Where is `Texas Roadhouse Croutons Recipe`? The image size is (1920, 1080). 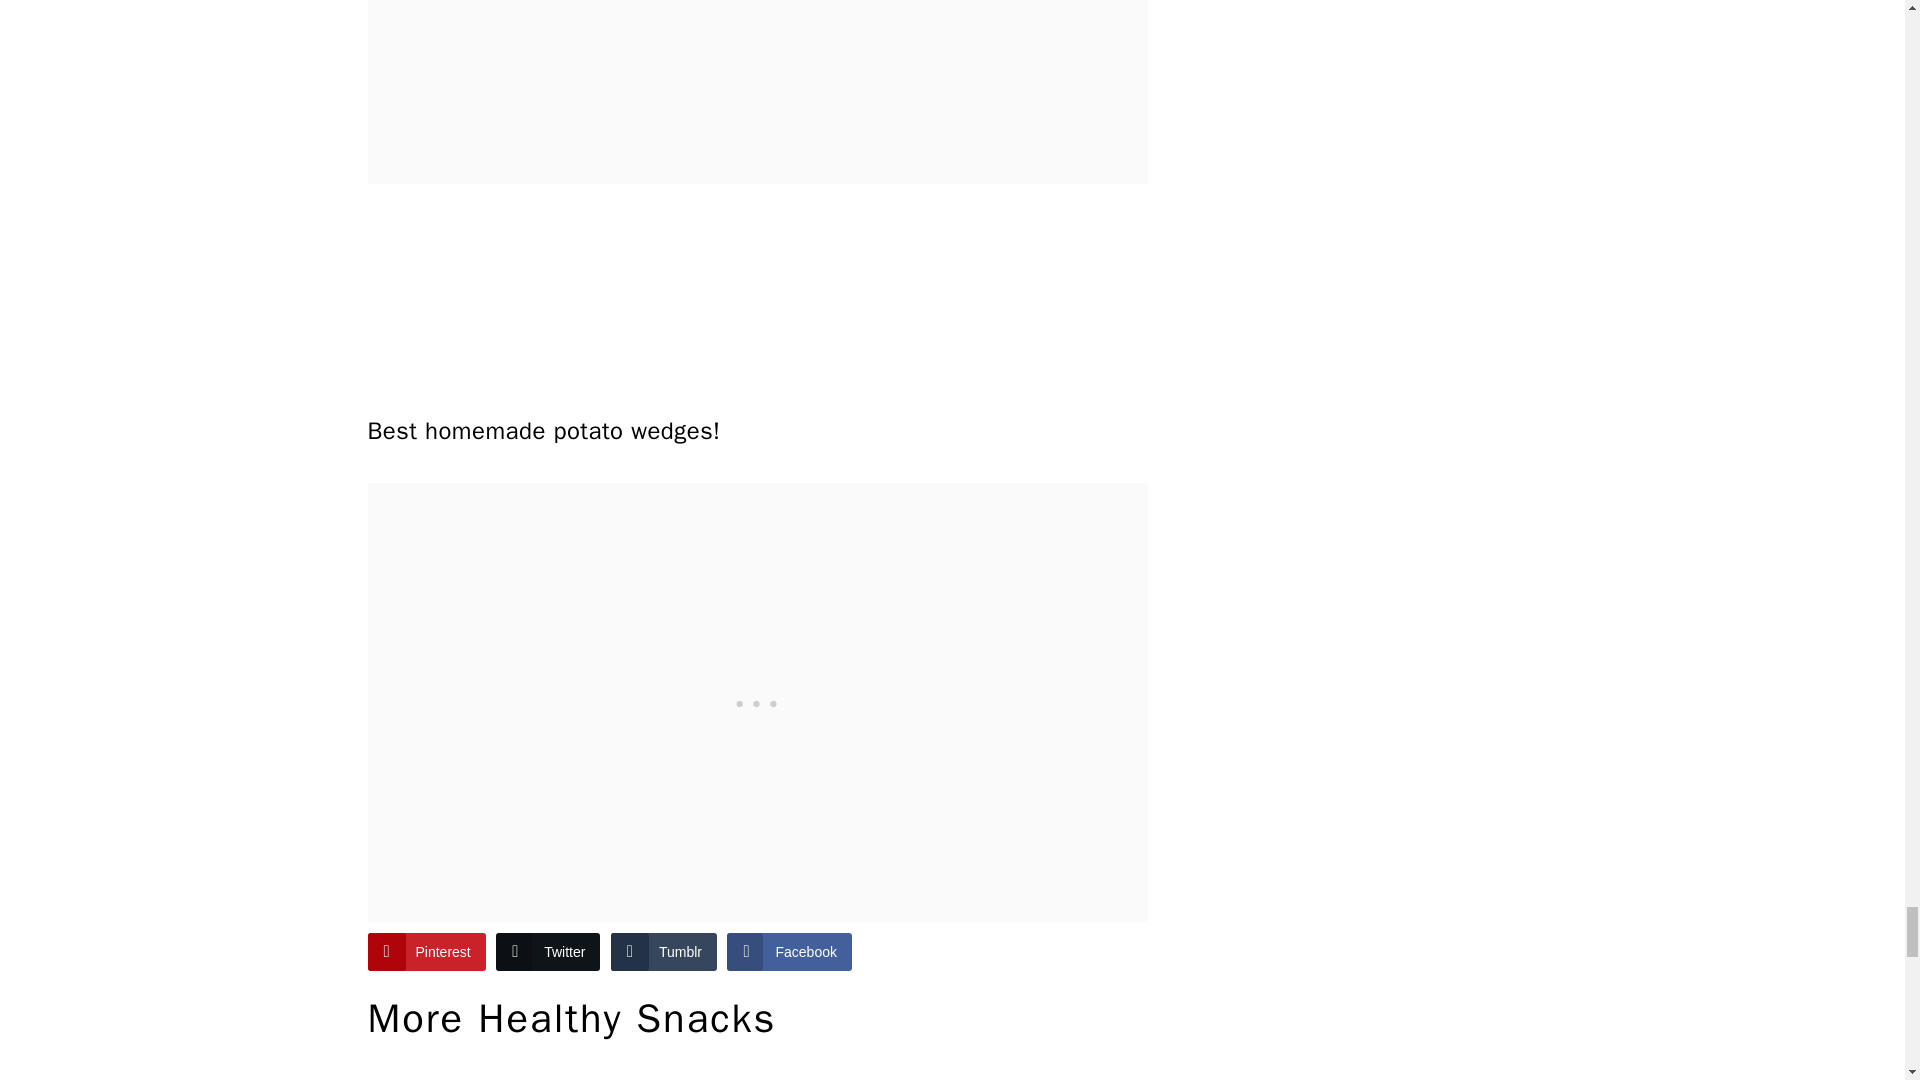 Texas Roadhouse Croutons Recipe is located at coordinates (1056, 1072).